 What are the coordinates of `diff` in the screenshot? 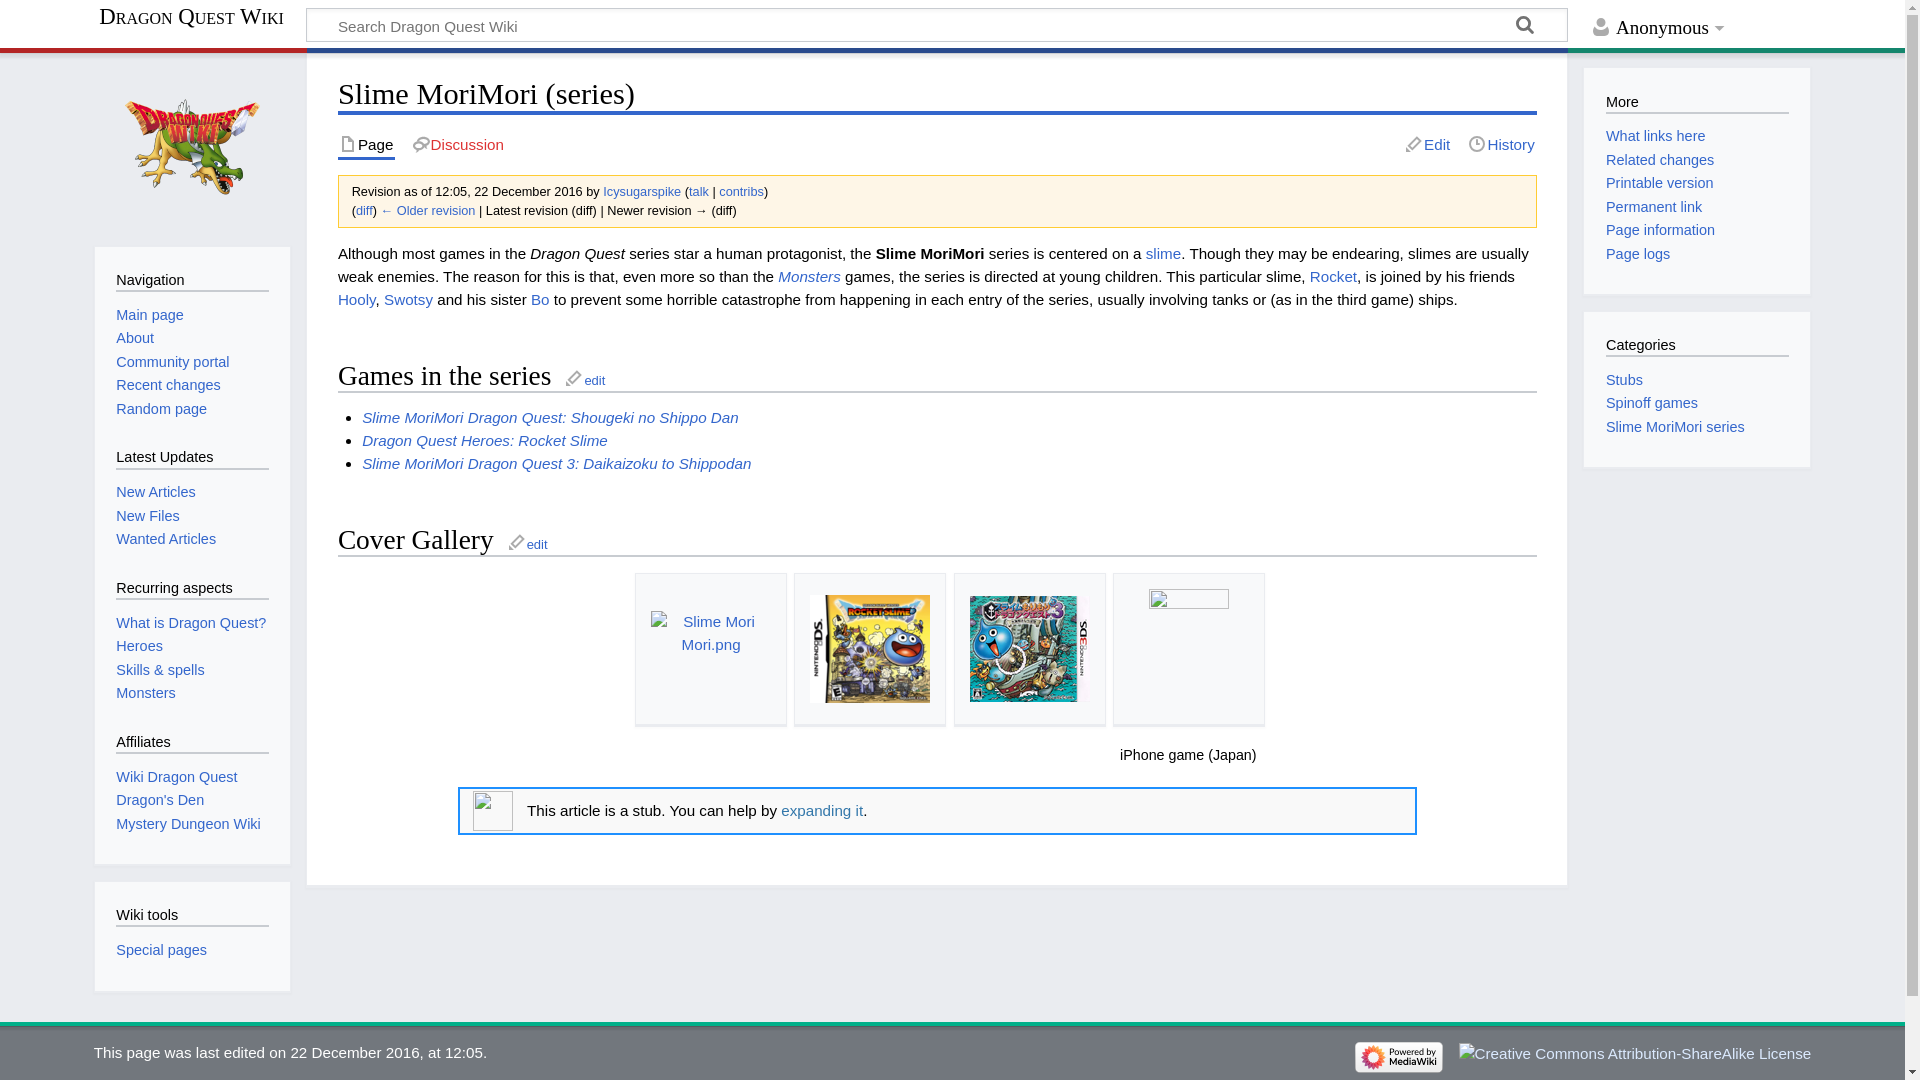 It's located at (364, 210).